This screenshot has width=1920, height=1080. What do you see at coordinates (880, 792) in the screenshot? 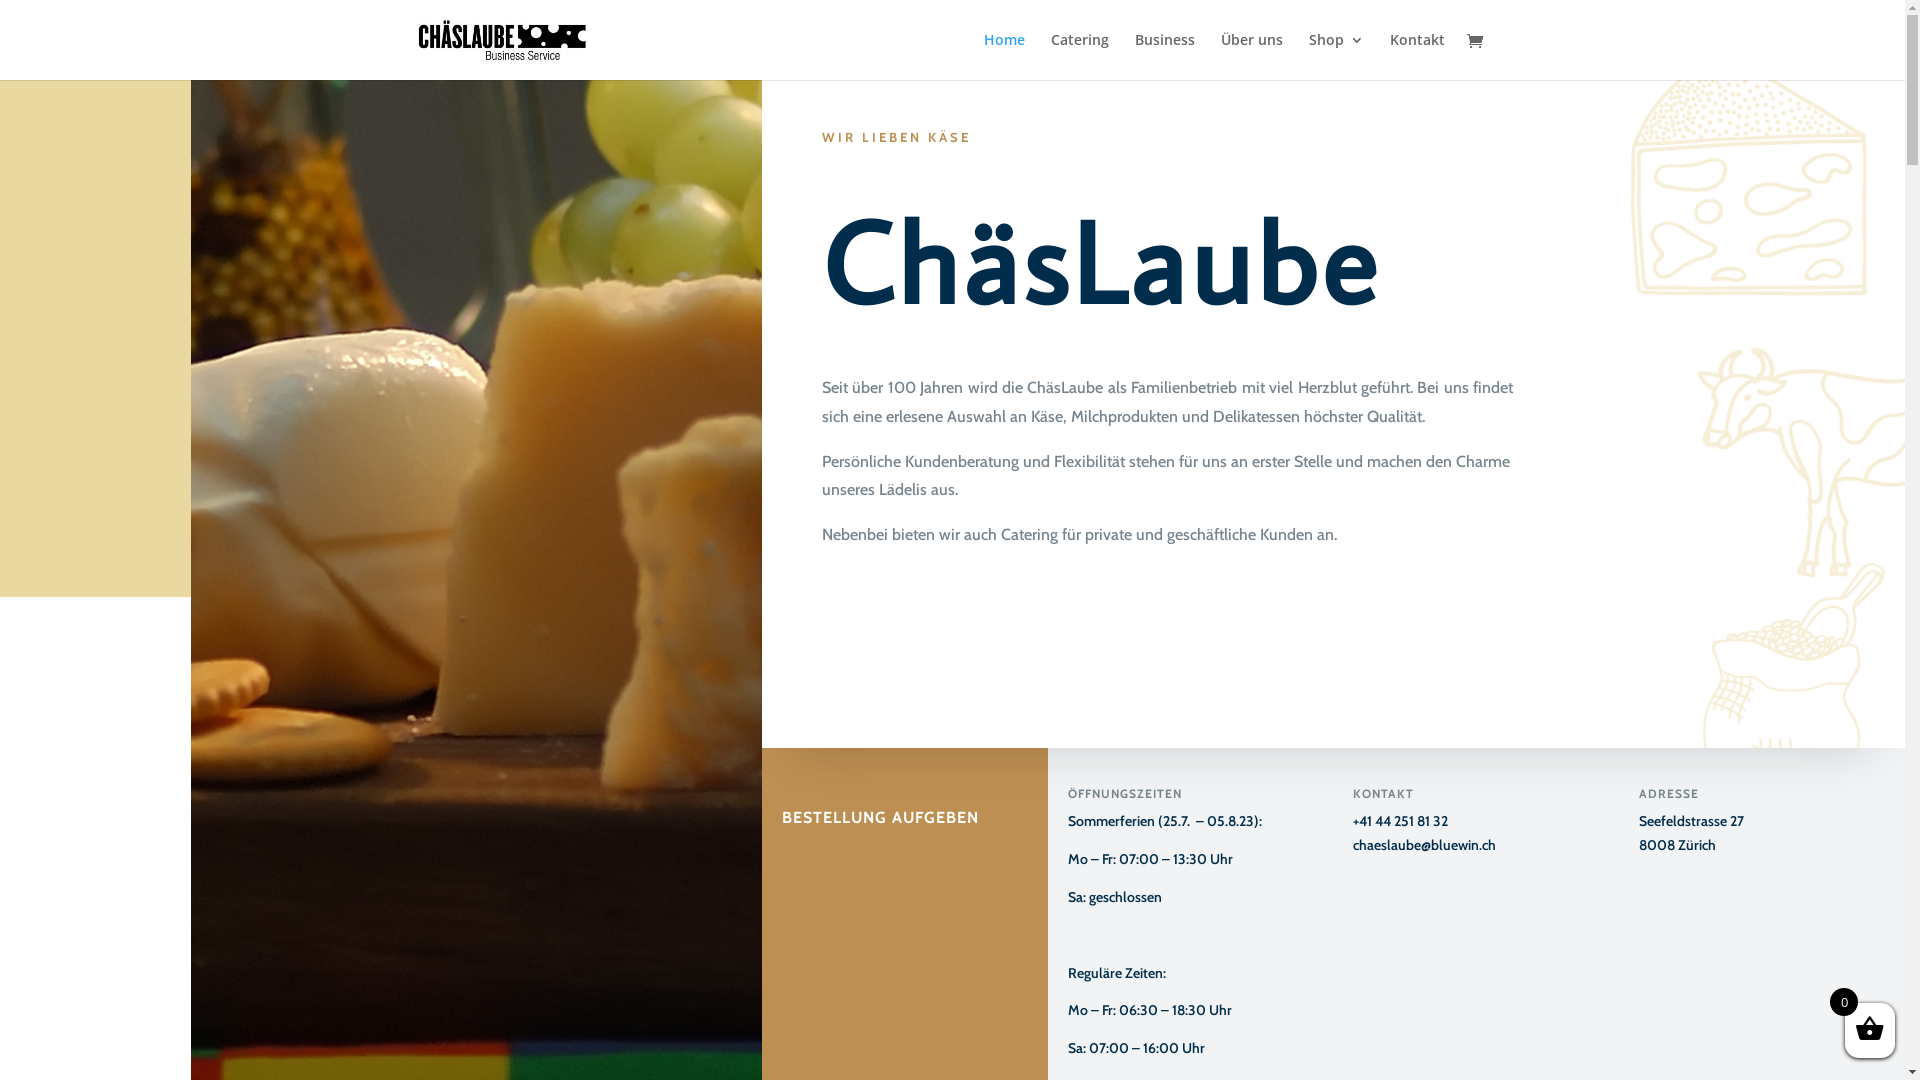
I see `BESTELLUNG AUFGEBEN` at bounding box center [880, 792].